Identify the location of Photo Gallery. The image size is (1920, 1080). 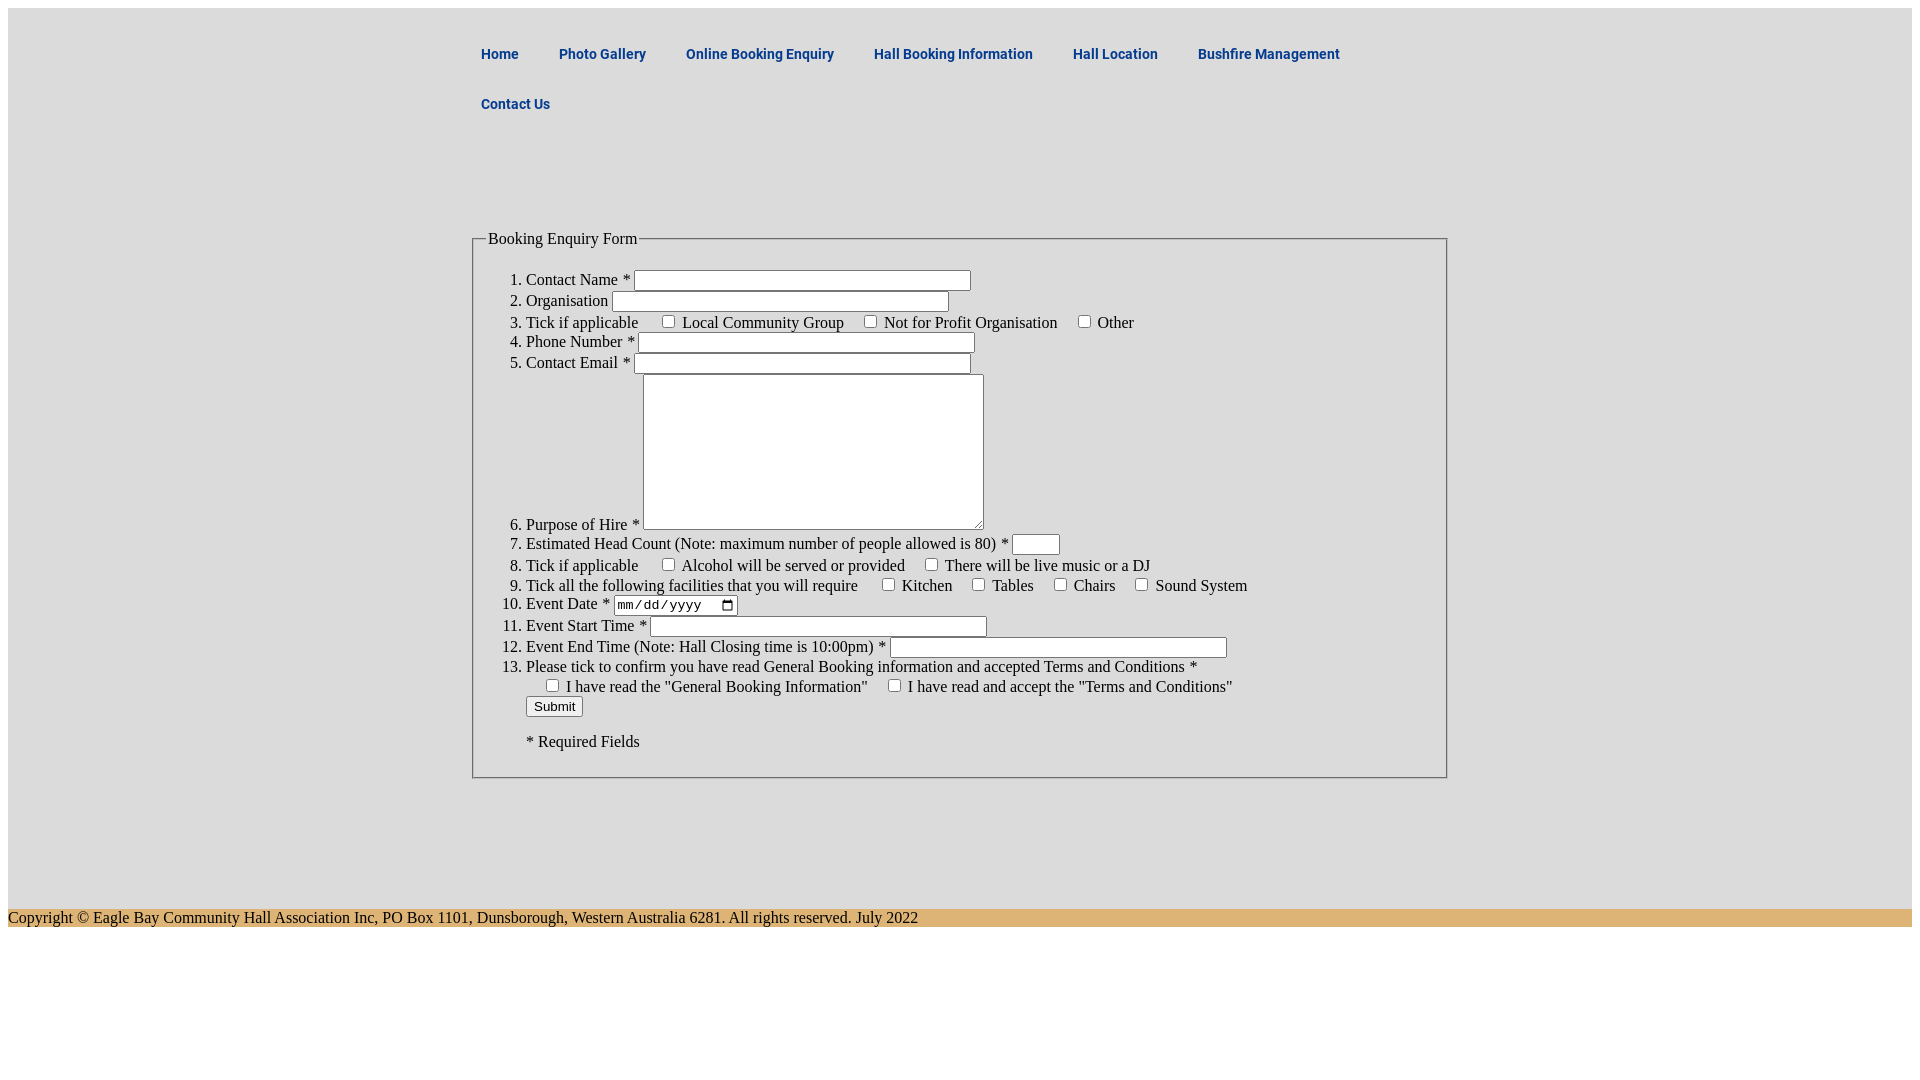
(602, 54).